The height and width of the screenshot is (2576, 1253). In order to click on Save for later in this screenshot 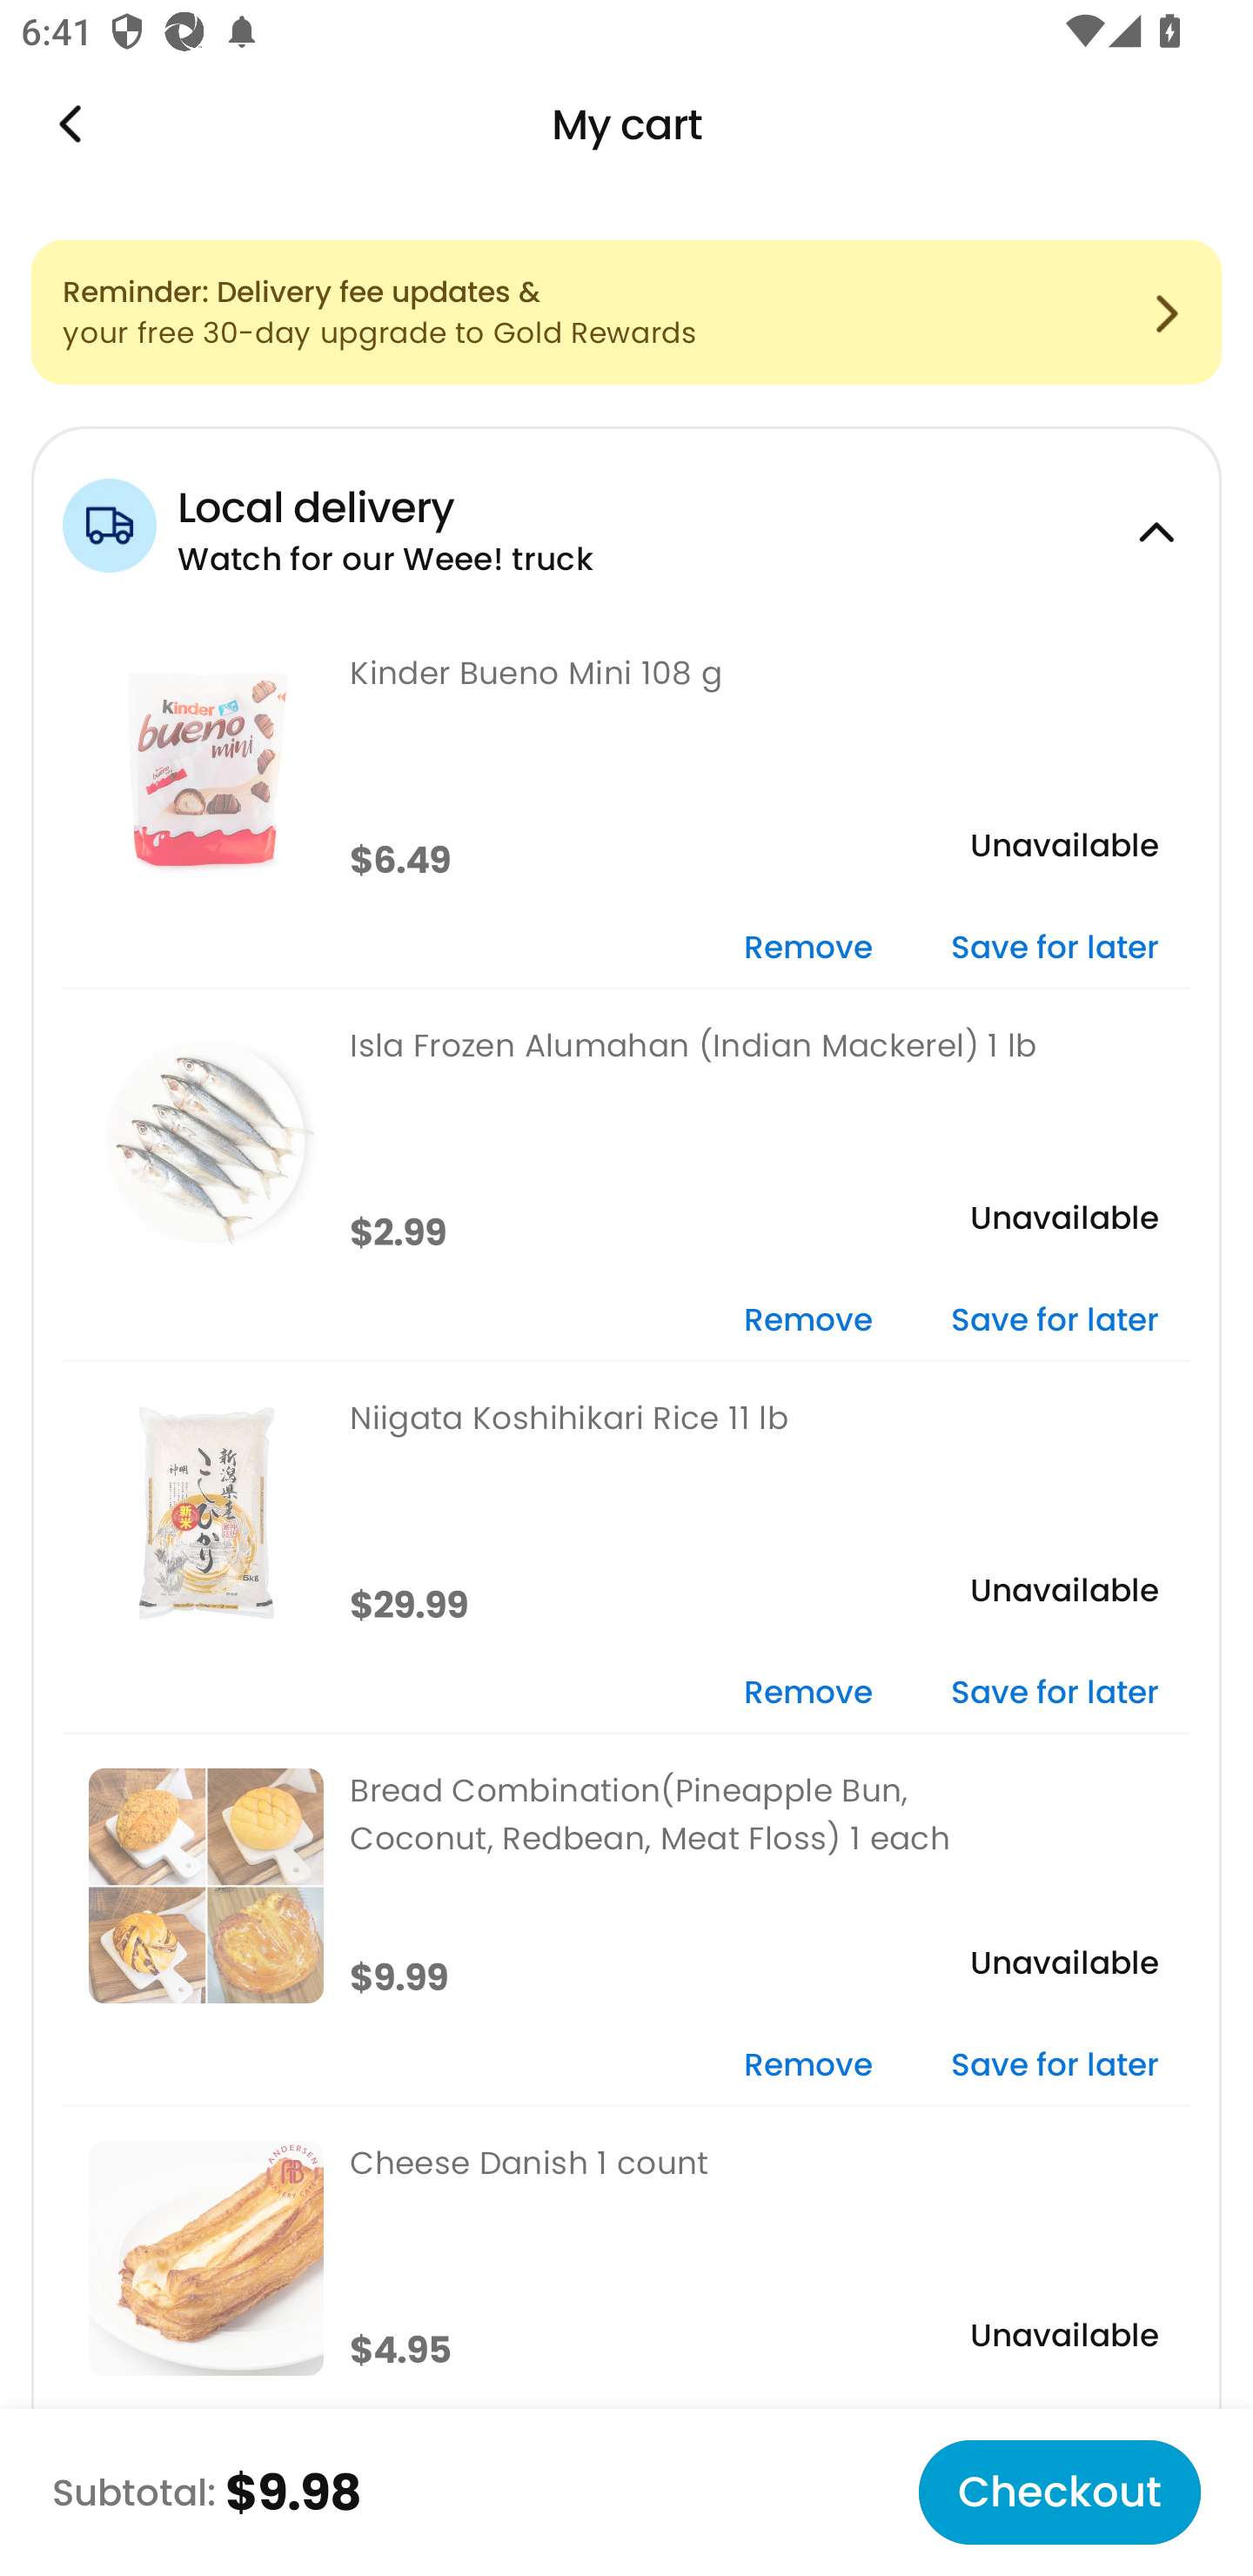, I will do `click(1055, 949)`.